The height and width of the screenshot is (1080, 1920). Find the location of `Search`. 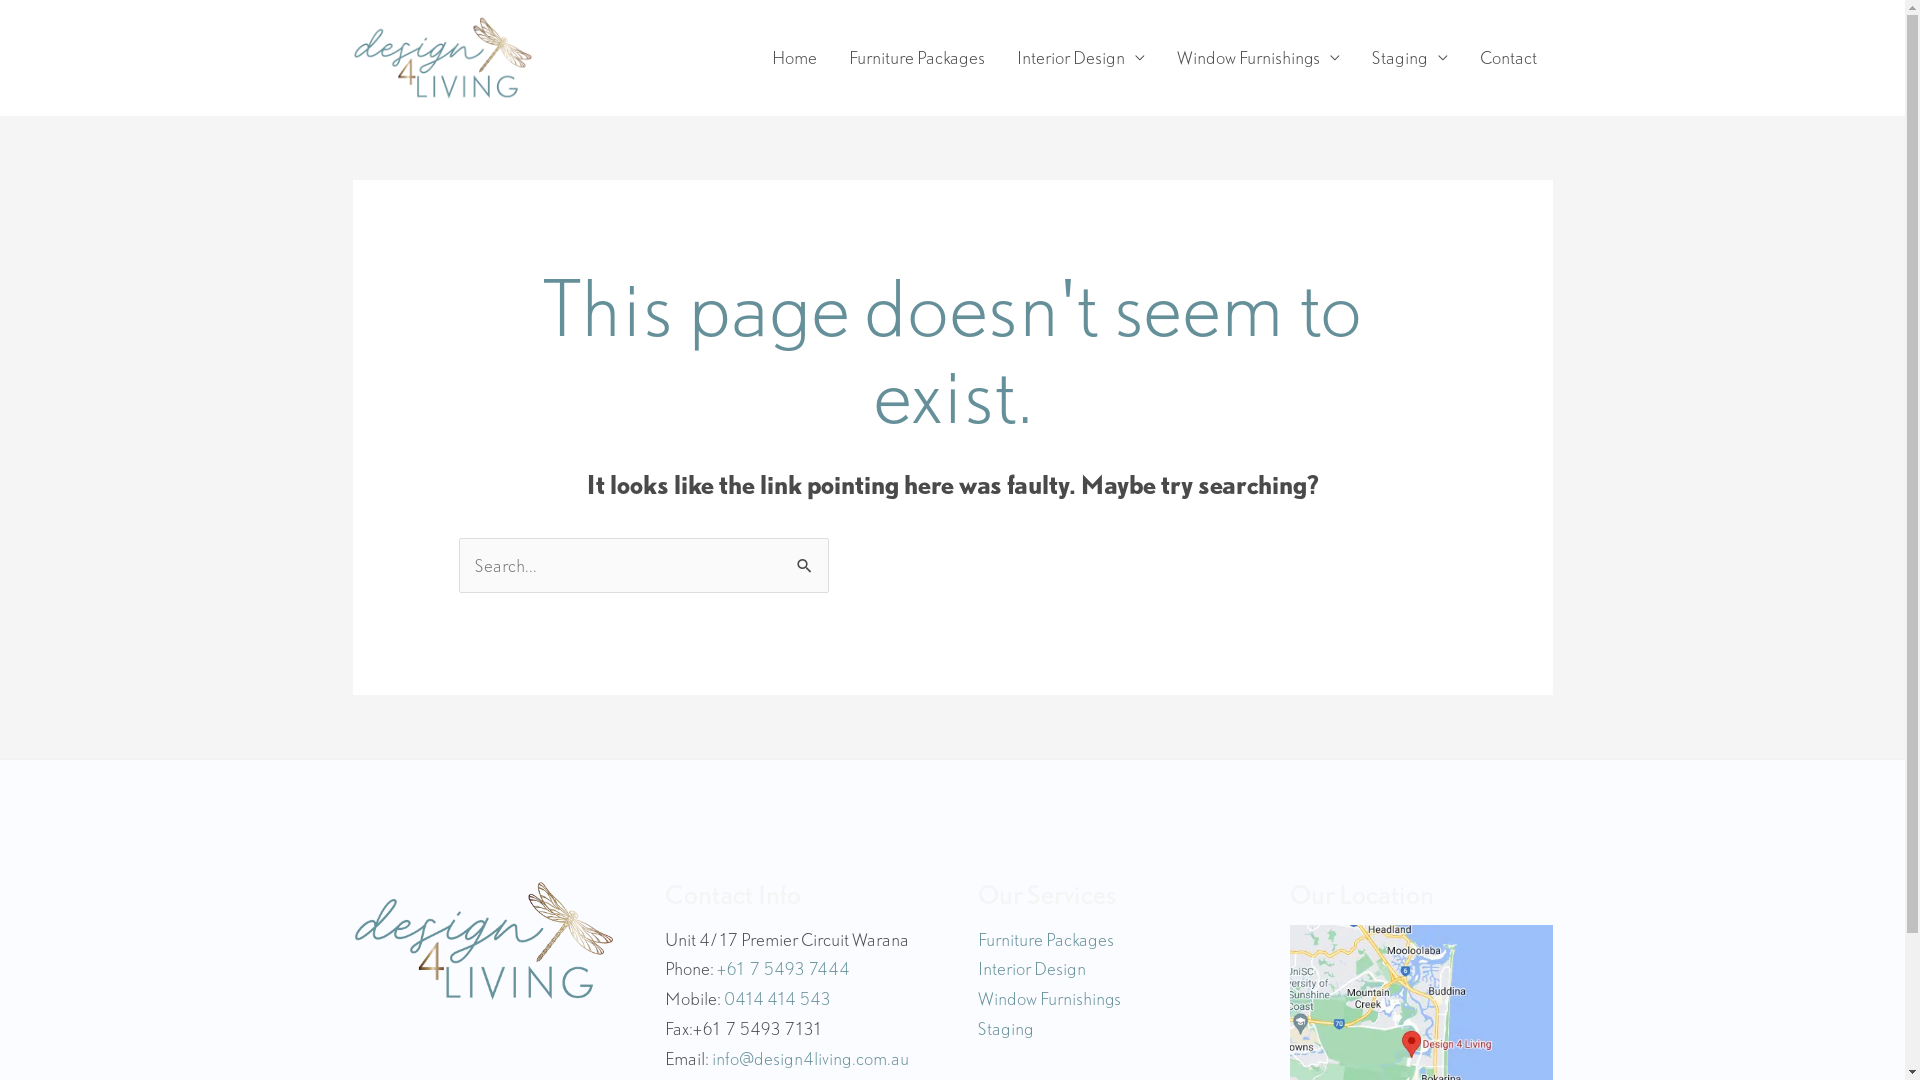

Search is located at coordinates (806, 558).